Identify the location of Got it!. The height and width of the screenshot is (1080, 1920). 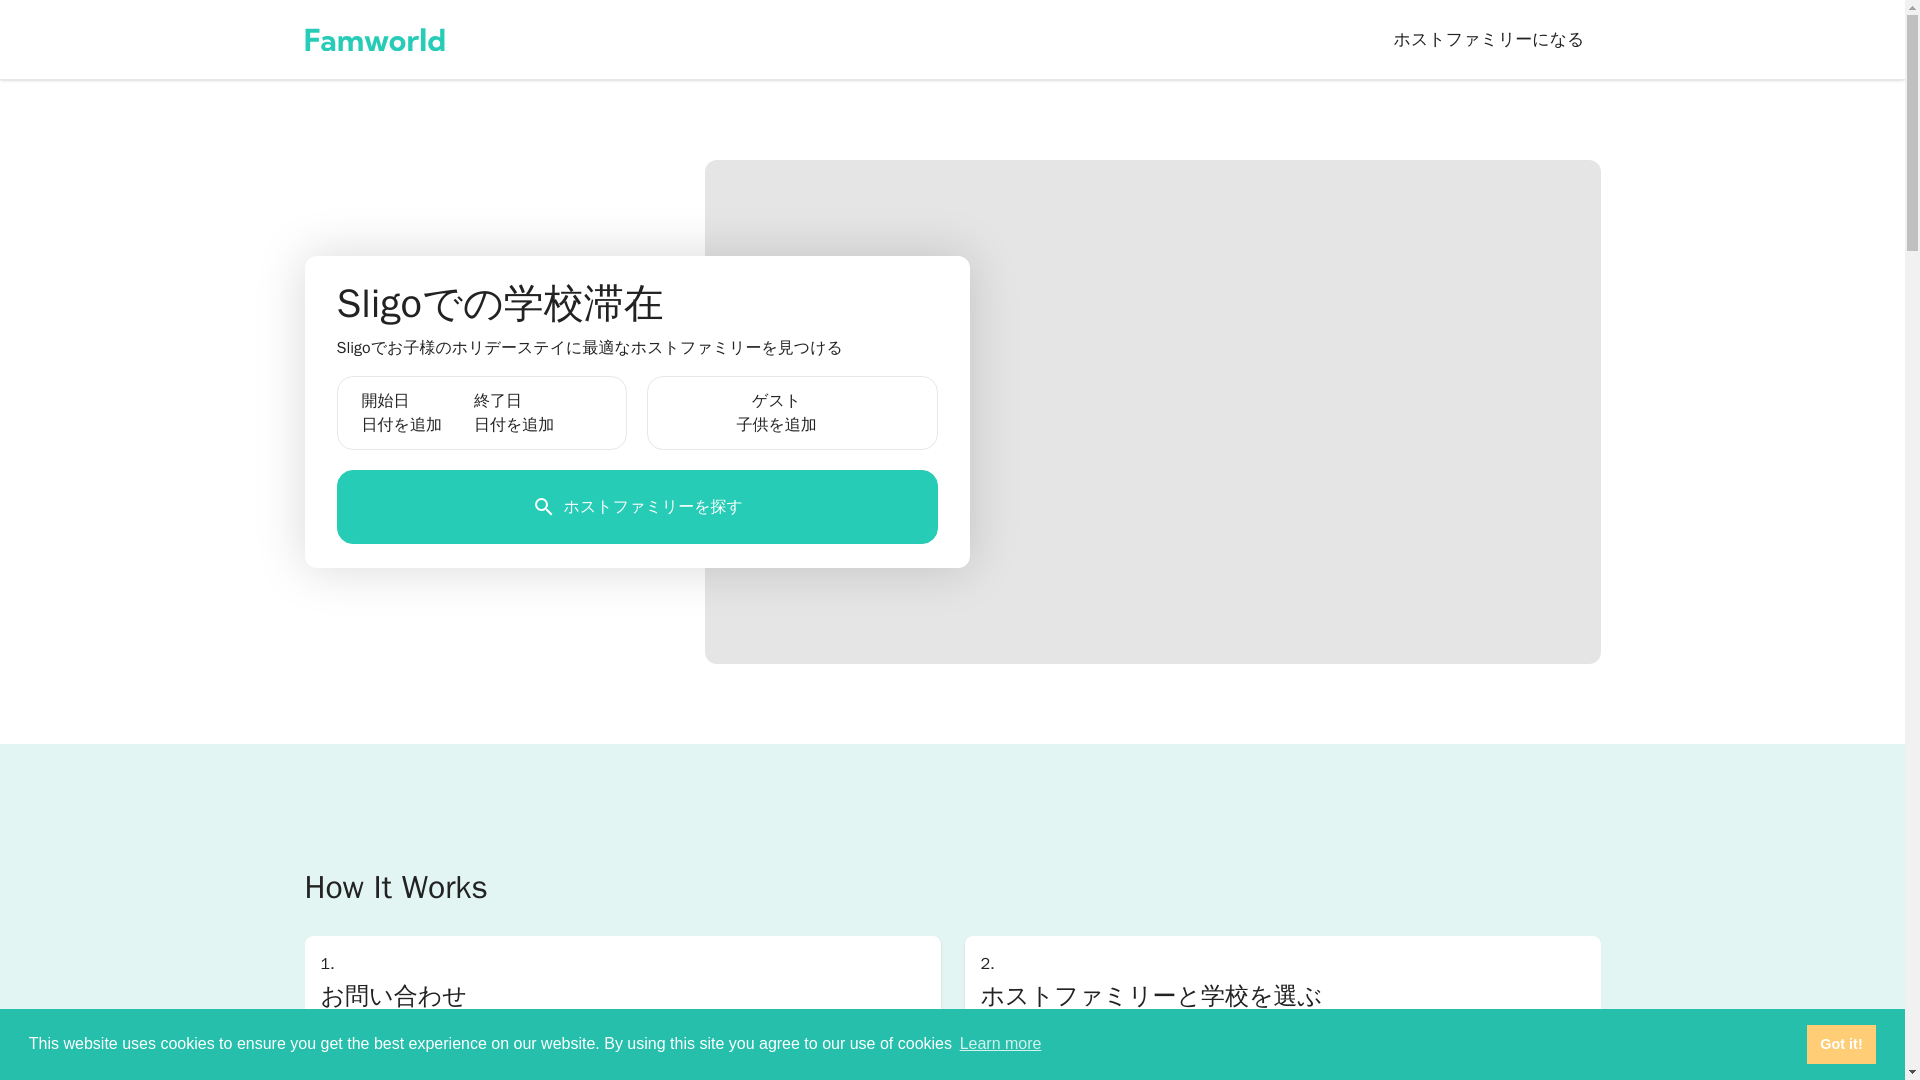
(1840, 1043).